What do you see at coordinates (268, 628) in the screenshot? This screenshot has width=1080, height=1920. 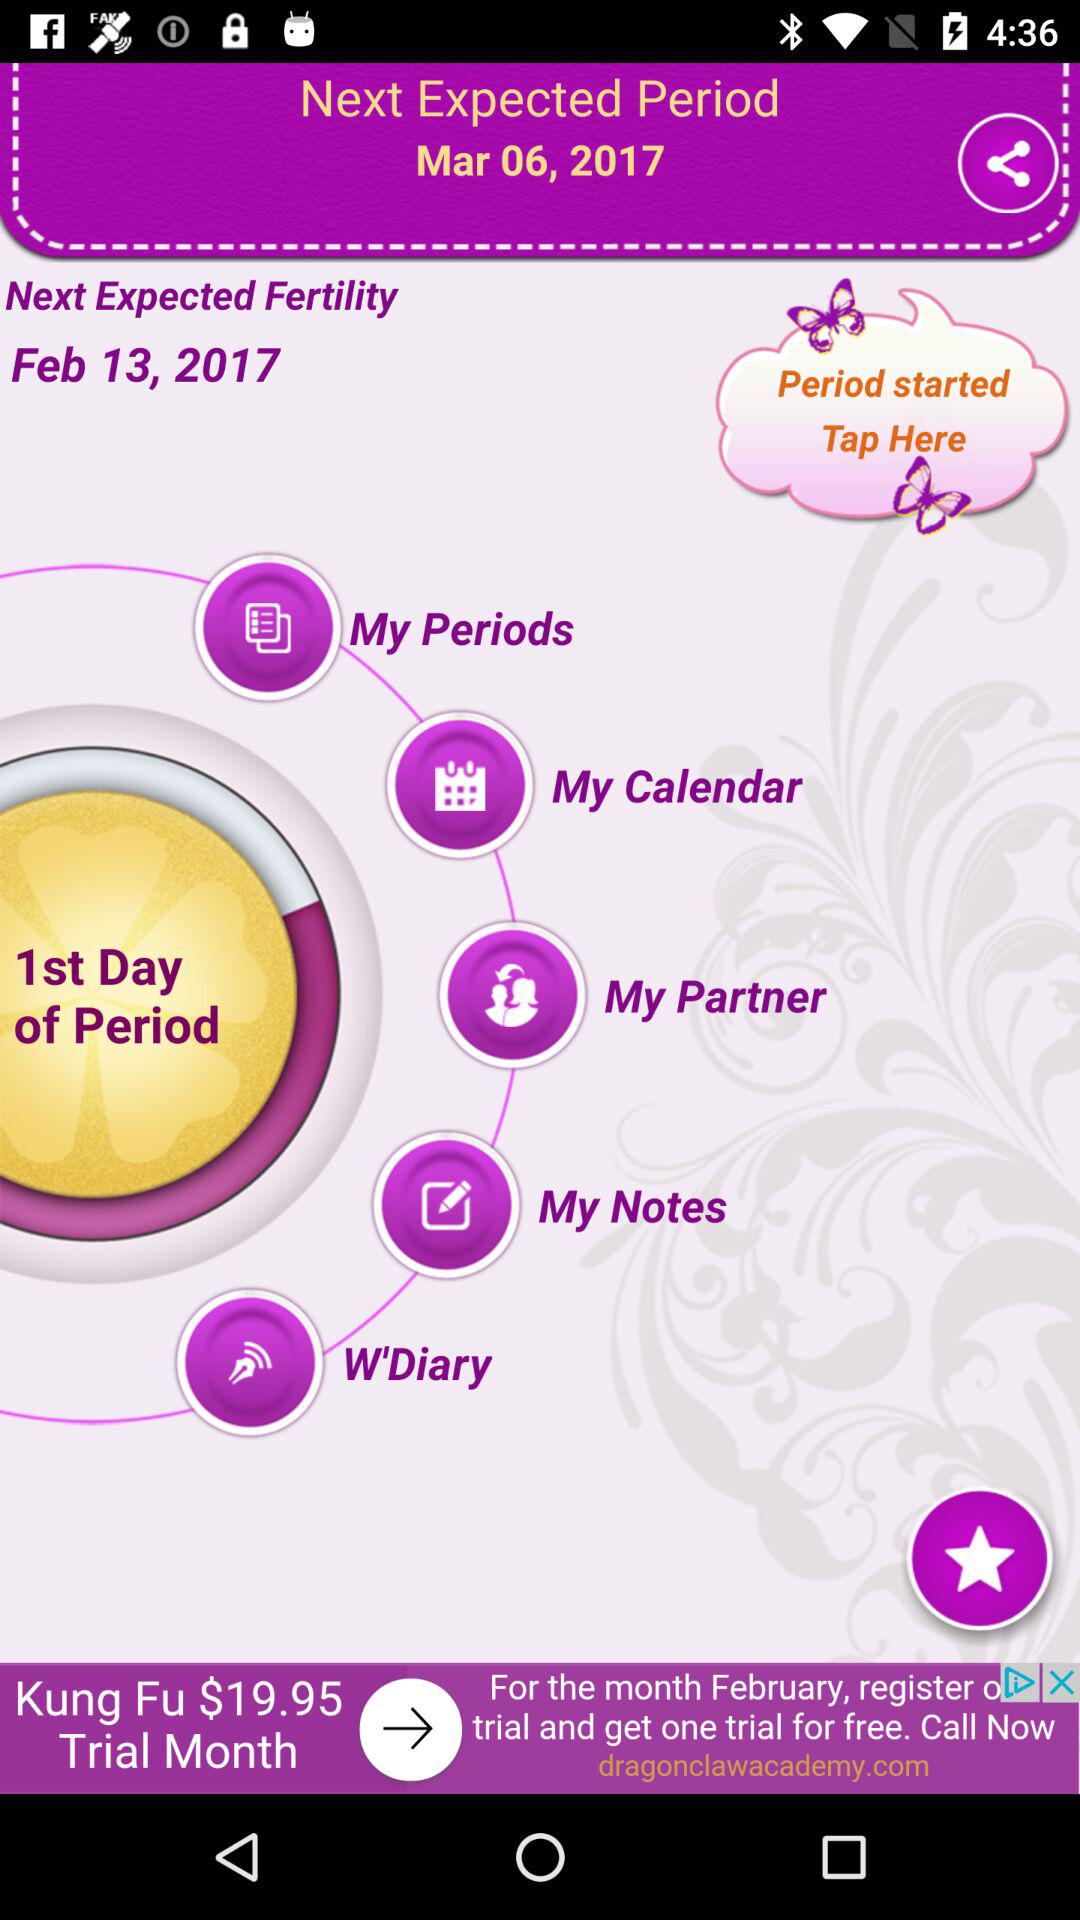 I see `click on the button beside my periods` at bounding box center [268, 628].